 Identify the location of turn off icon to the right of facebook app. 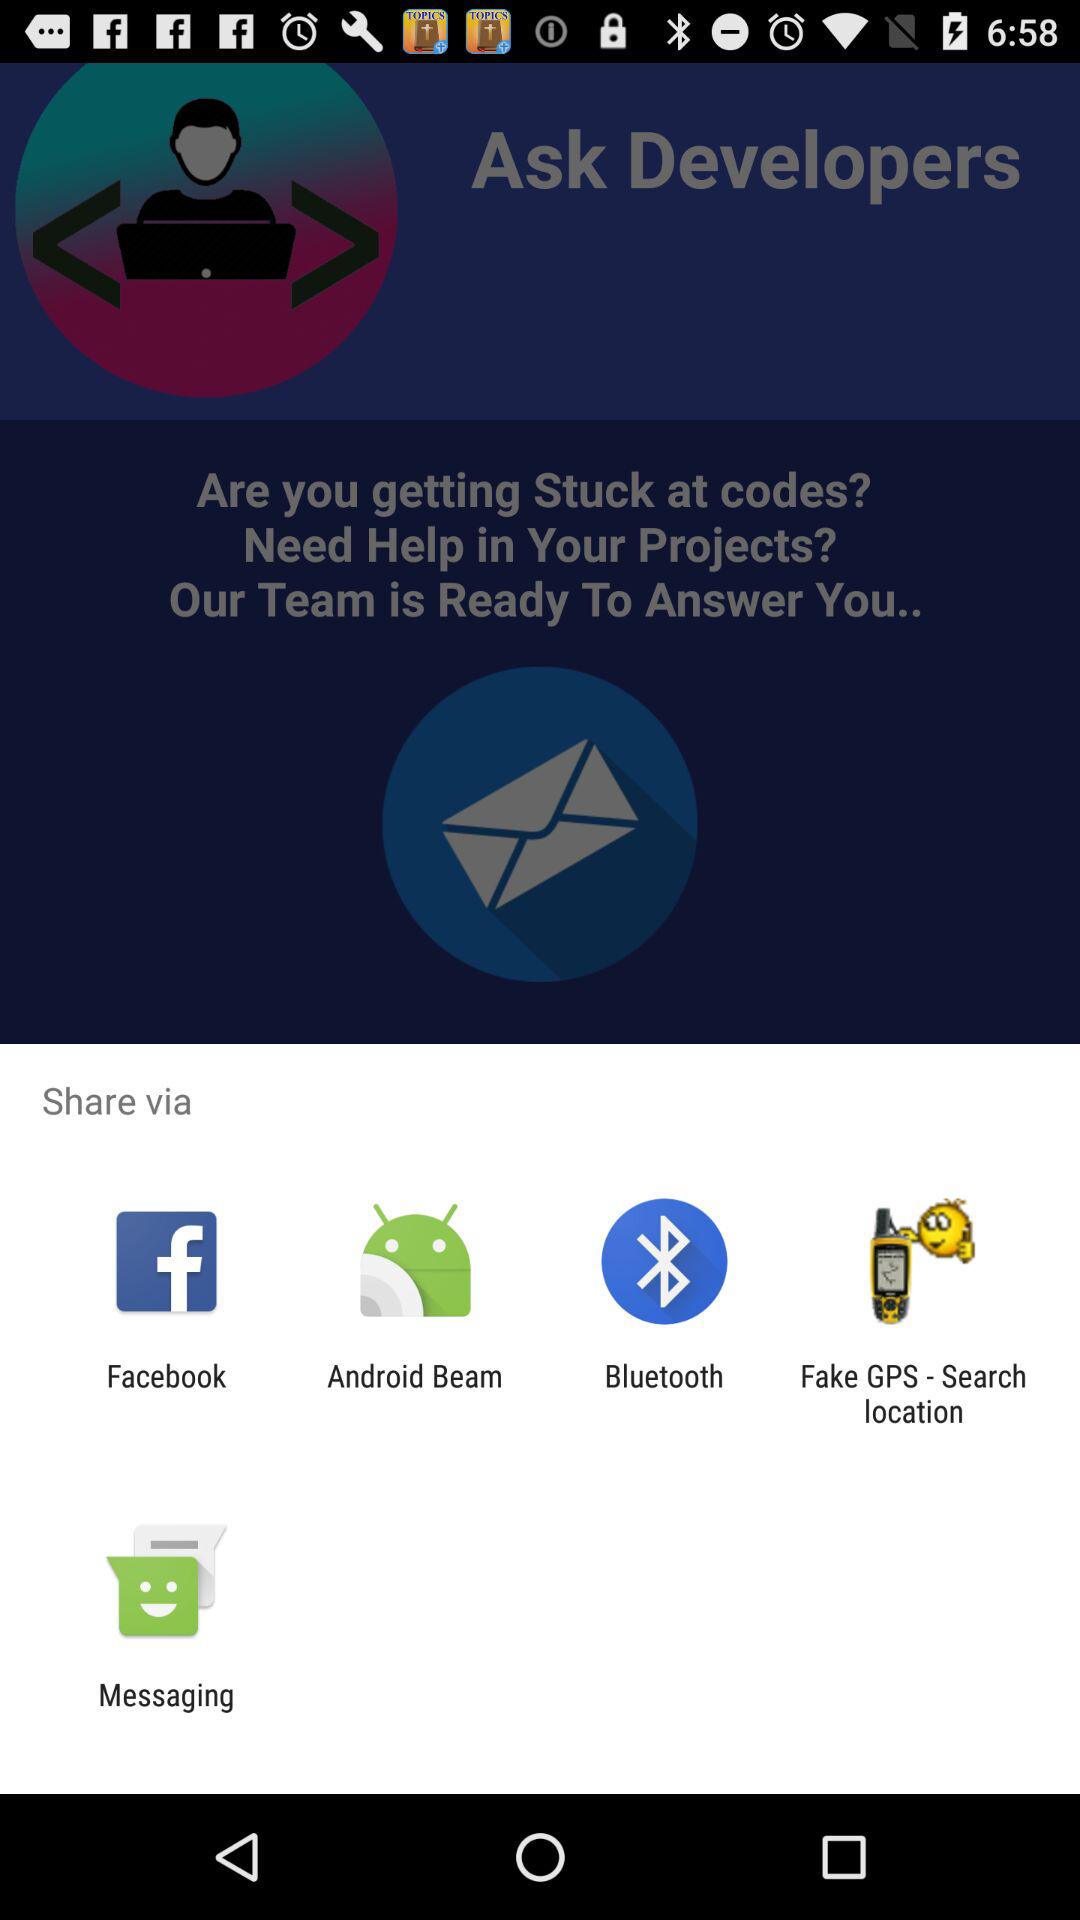
(414, 1393).